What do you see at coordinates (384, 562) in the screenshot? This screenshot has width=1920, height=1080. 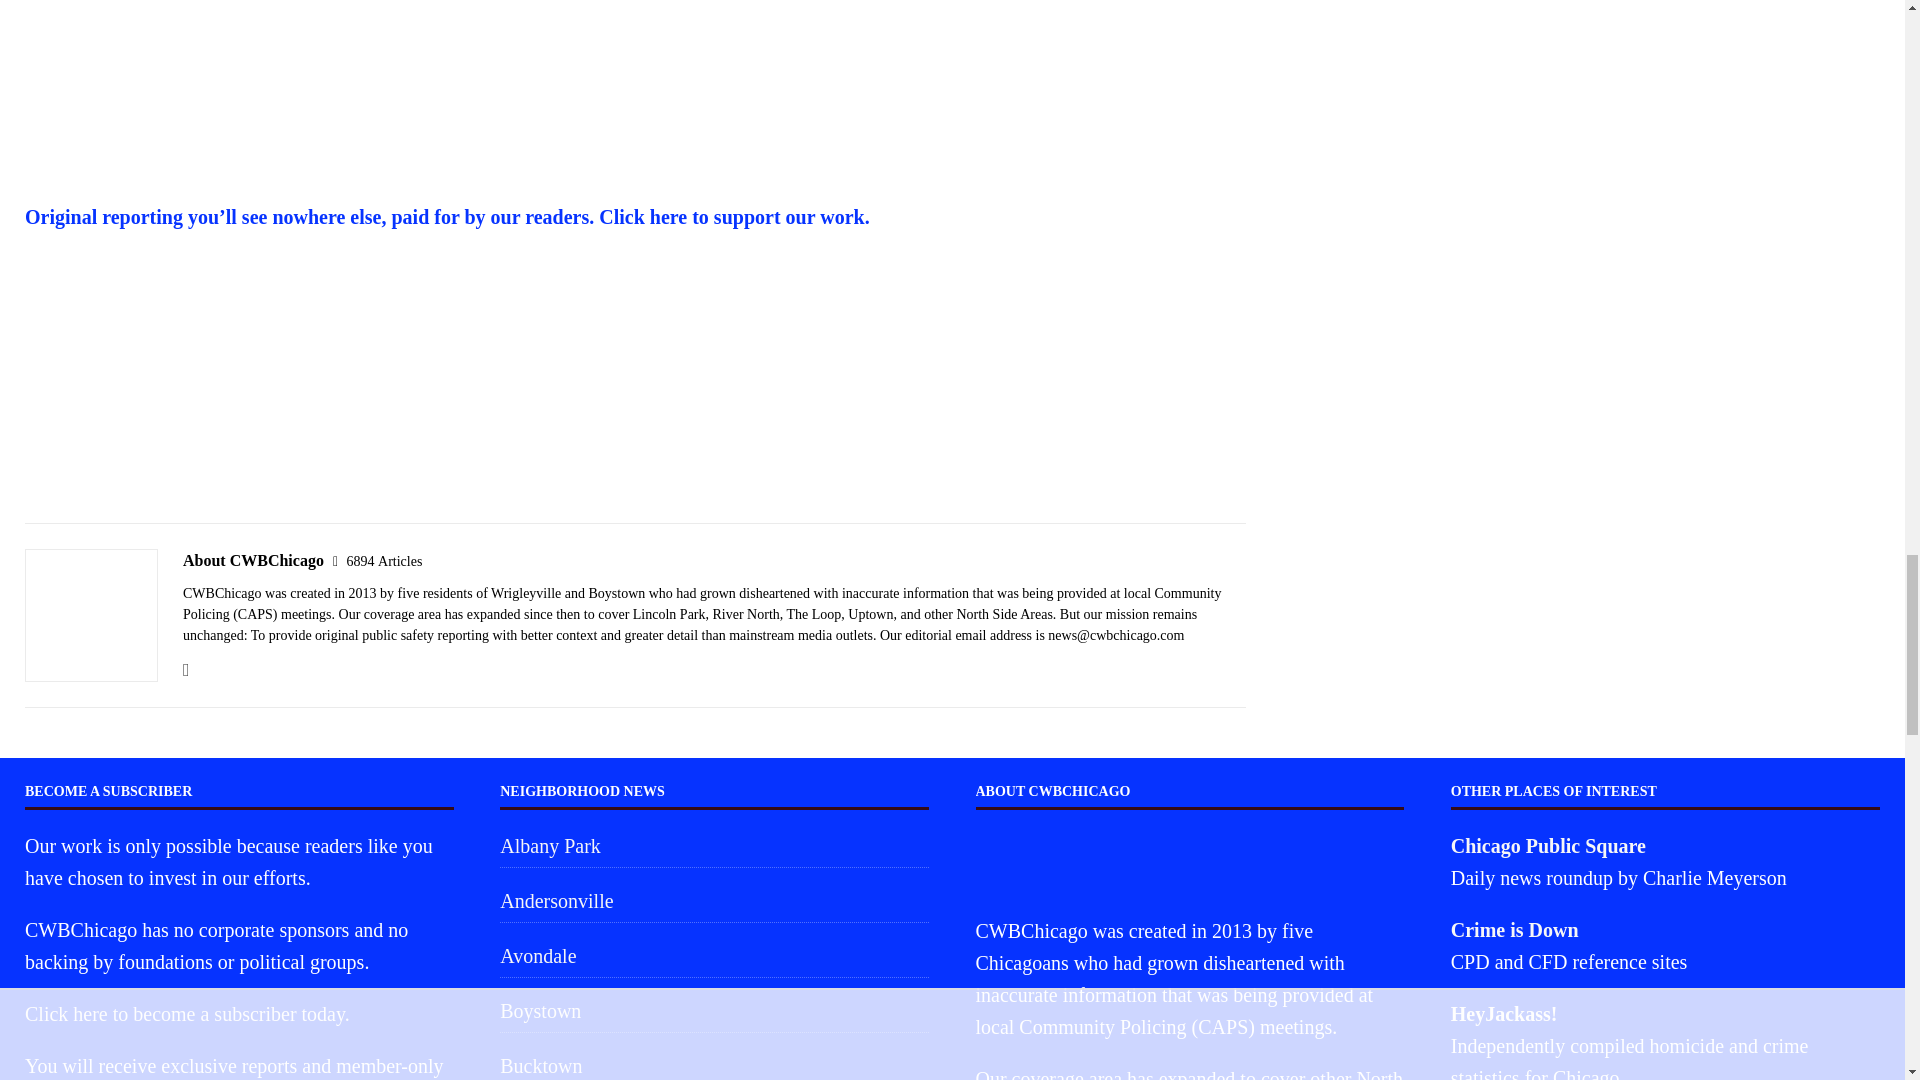 I see `6894 Articles` at bounding box center [384, 562].